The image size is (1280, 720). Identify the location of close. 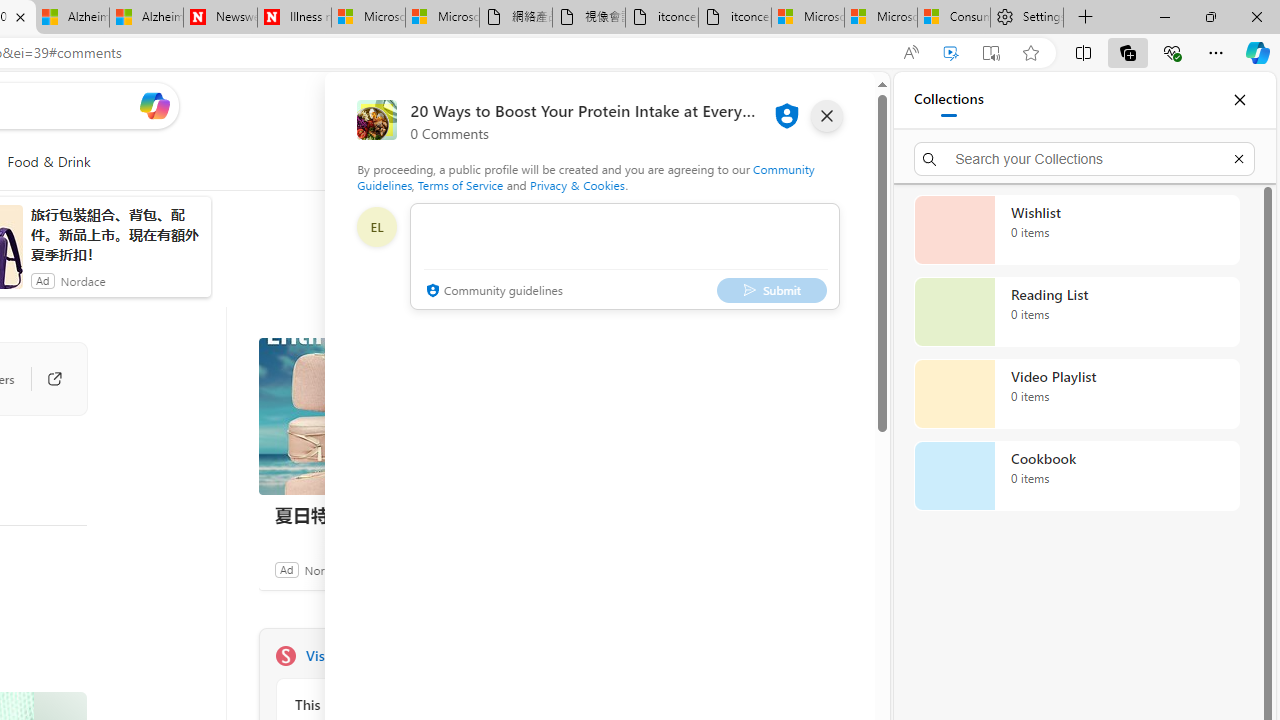
(827, 116).